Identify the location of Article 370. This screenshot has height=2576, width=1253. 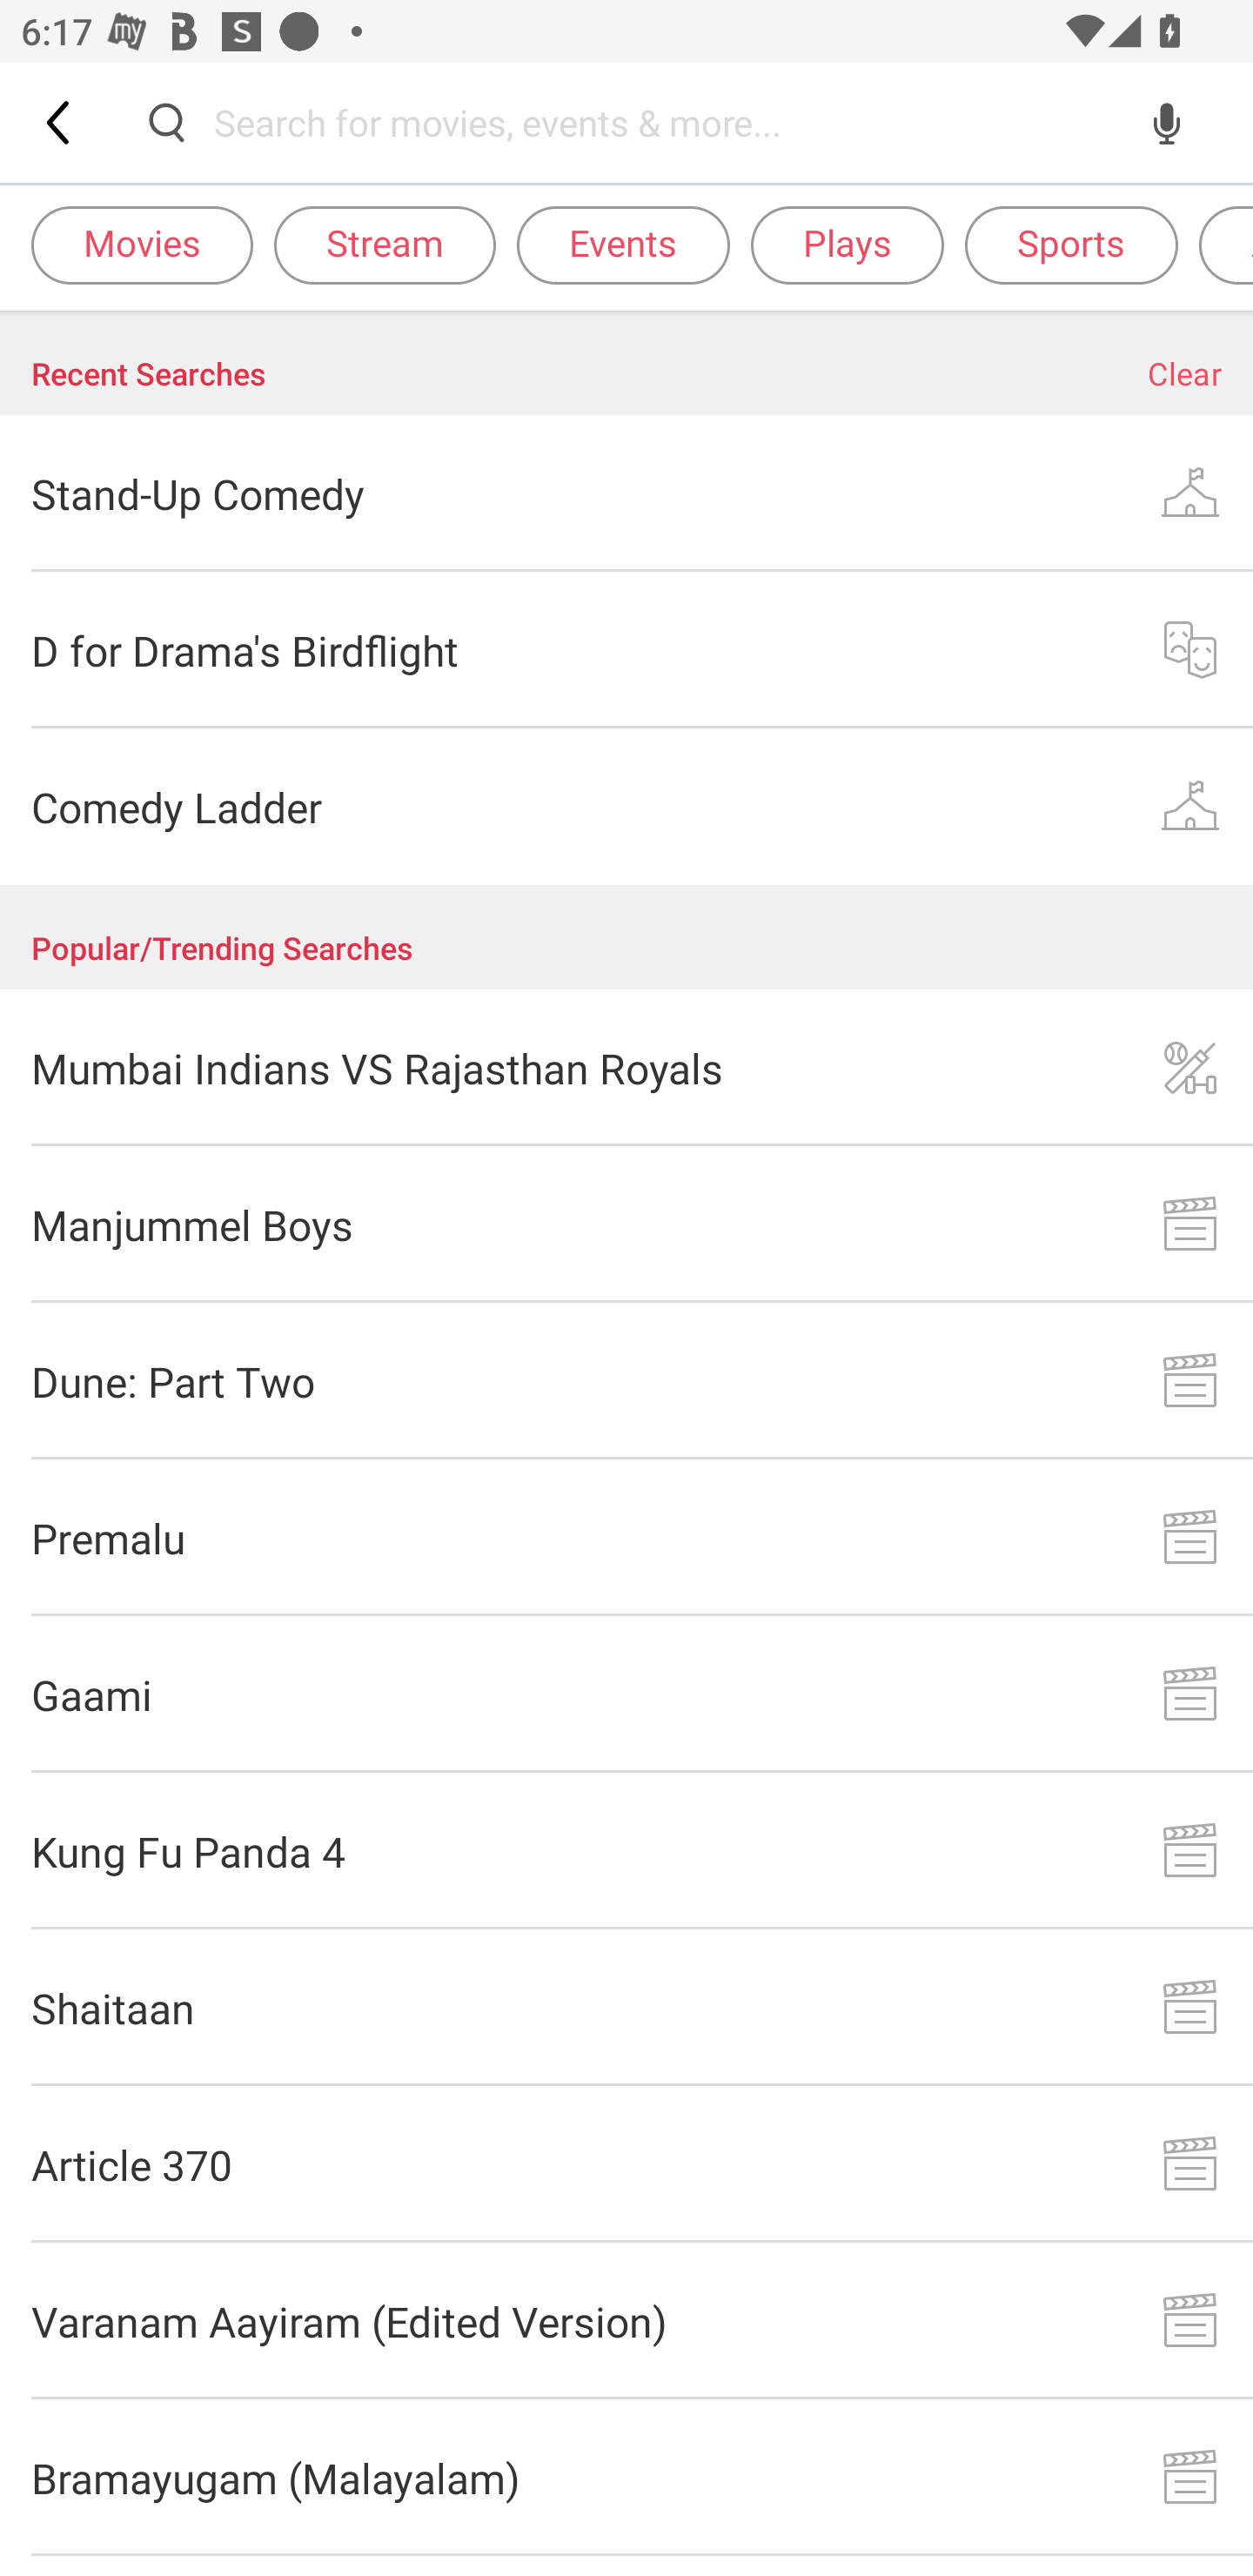
(626, 2165).